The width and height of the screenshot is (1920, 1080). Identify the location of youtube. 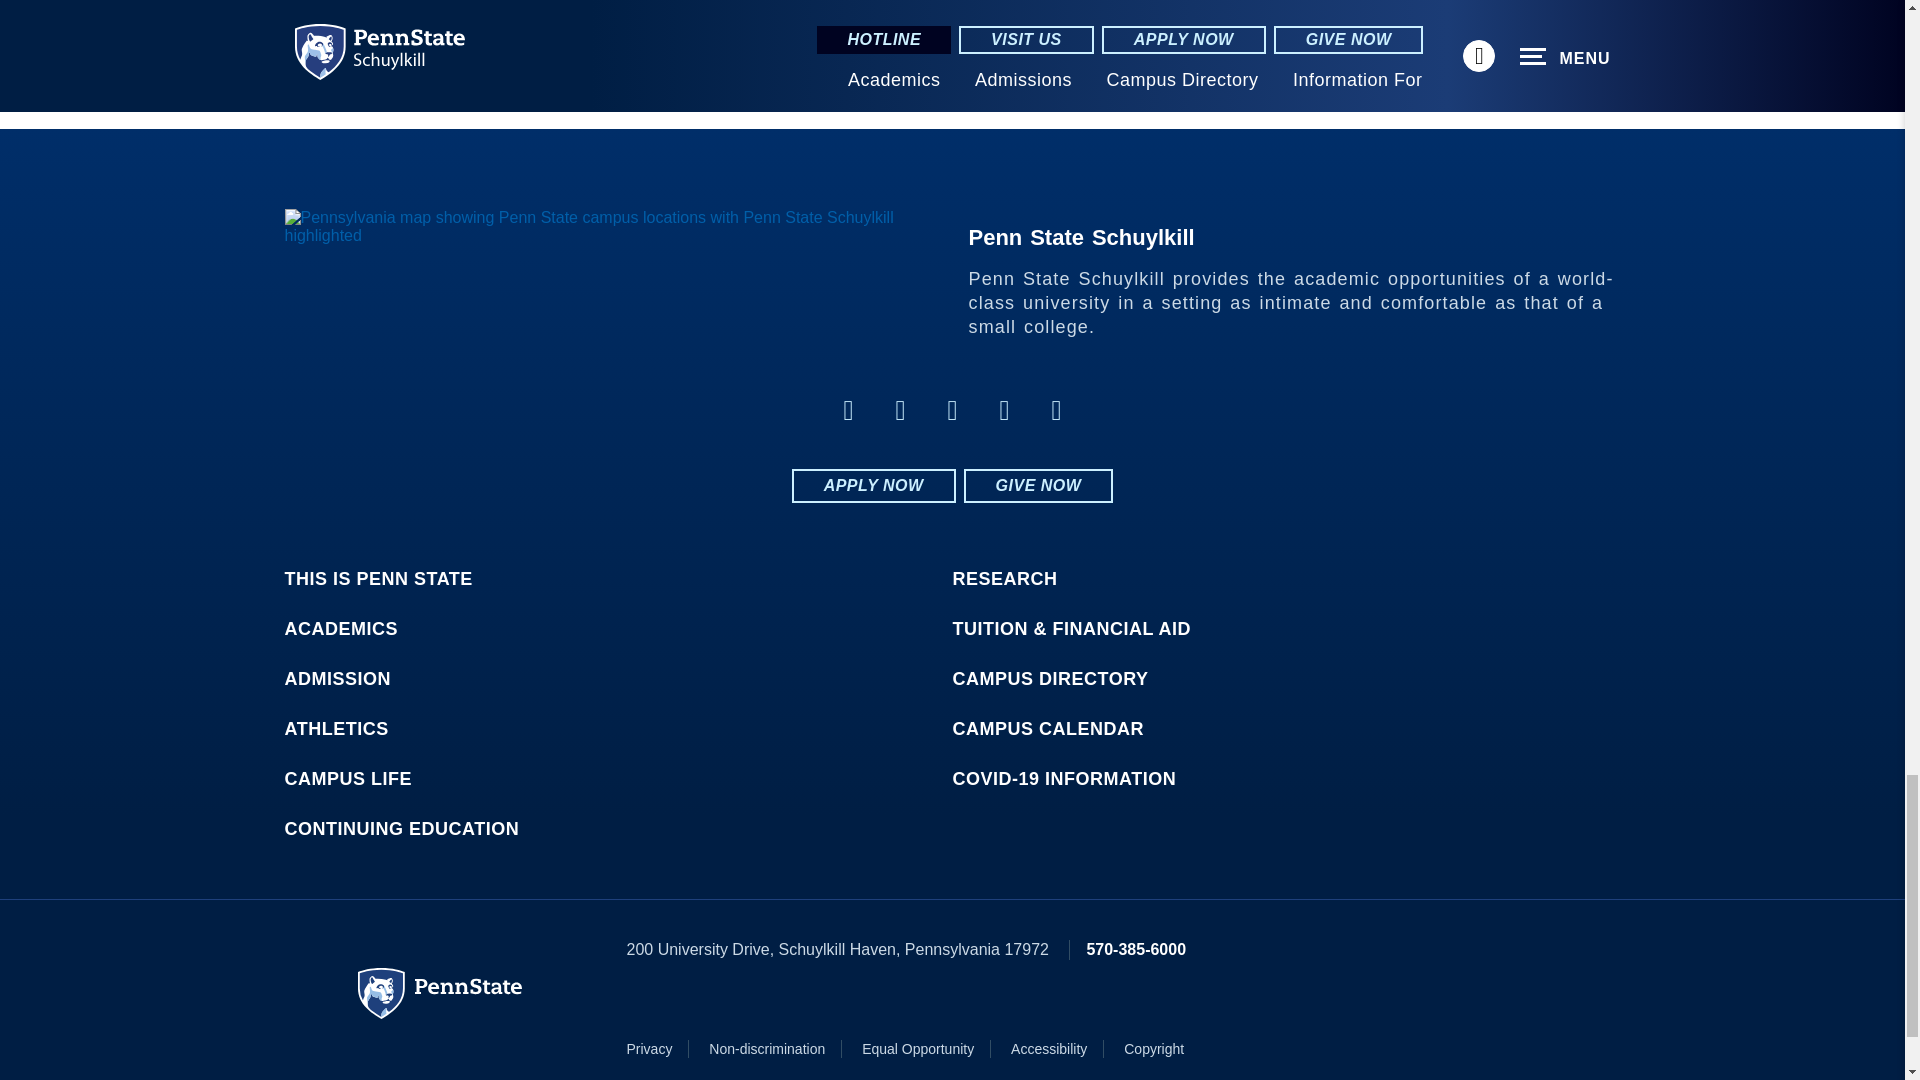
(1004, 410).